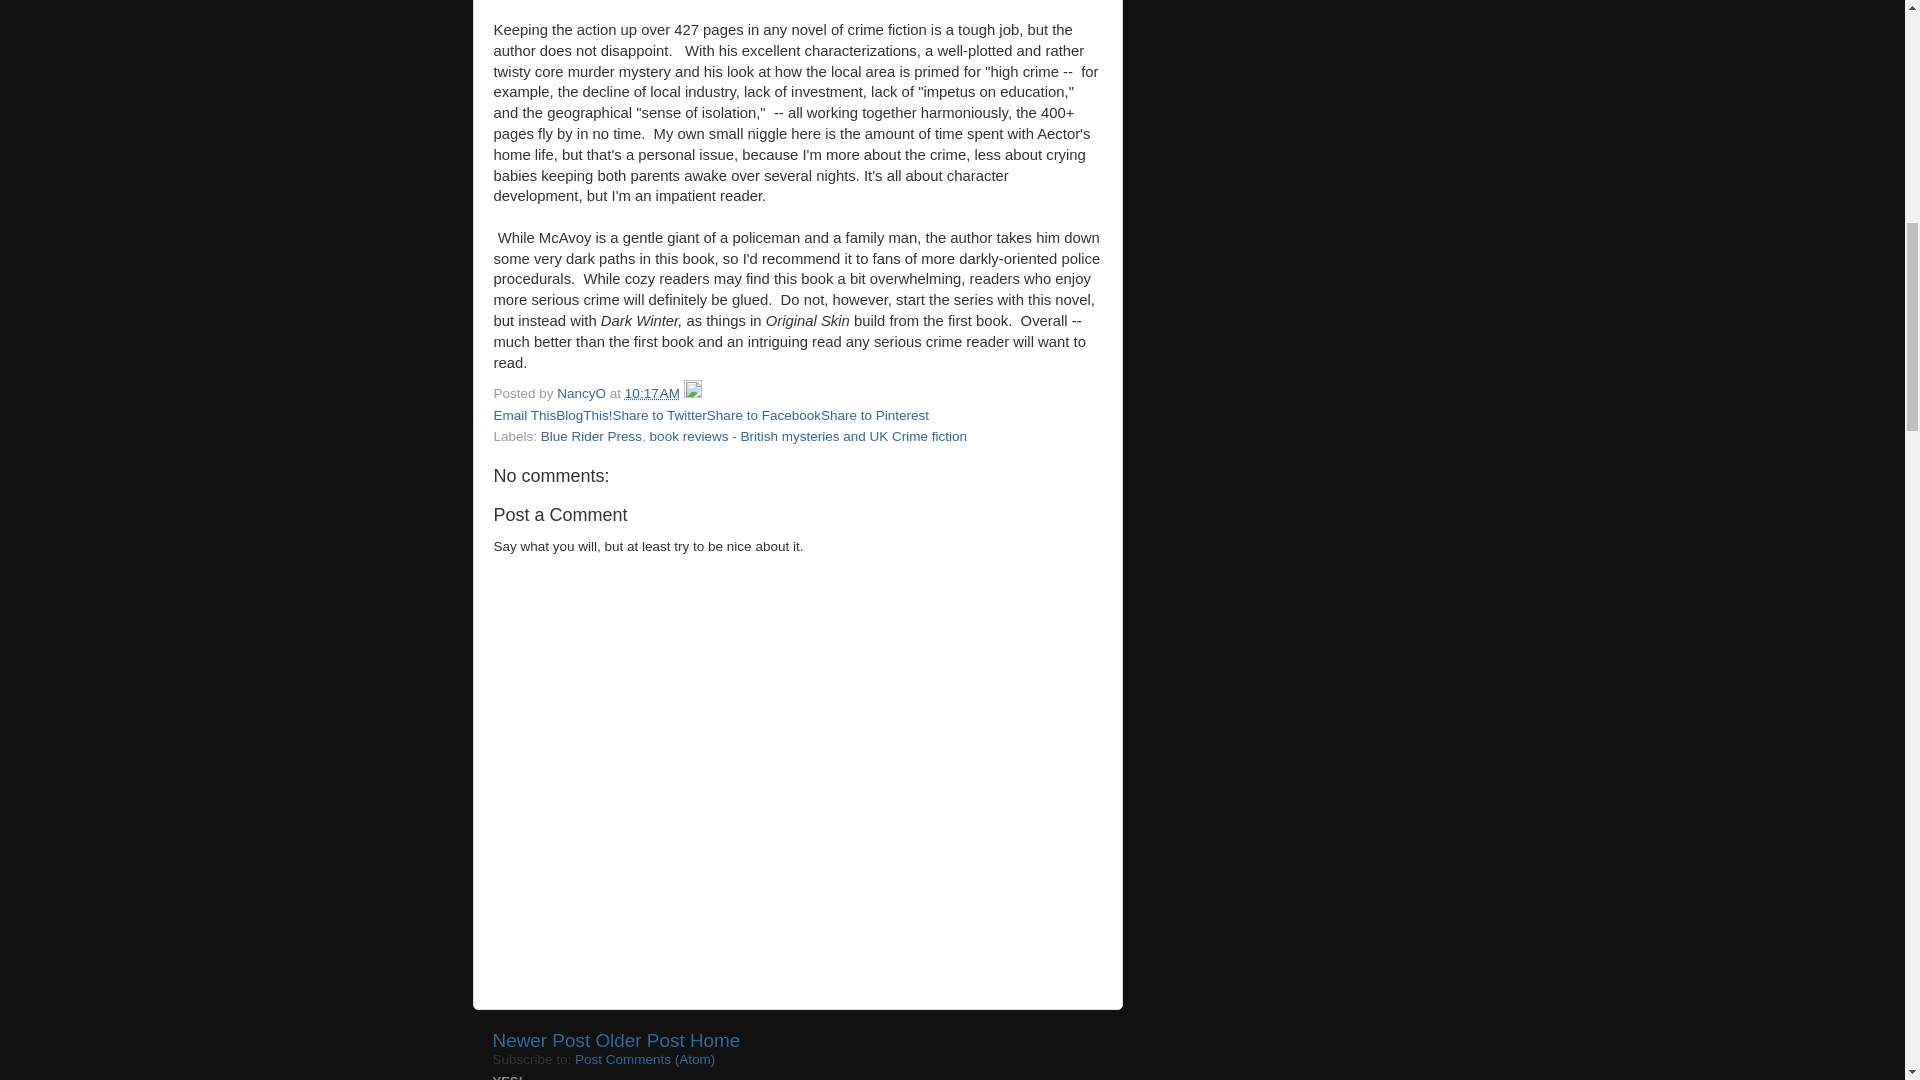 The width and height of the screenshot is (1920, 1080). What do you see at coordinates (652, 392) in the screenshot?
I see `permanent link` at bounding box center [652, 392].